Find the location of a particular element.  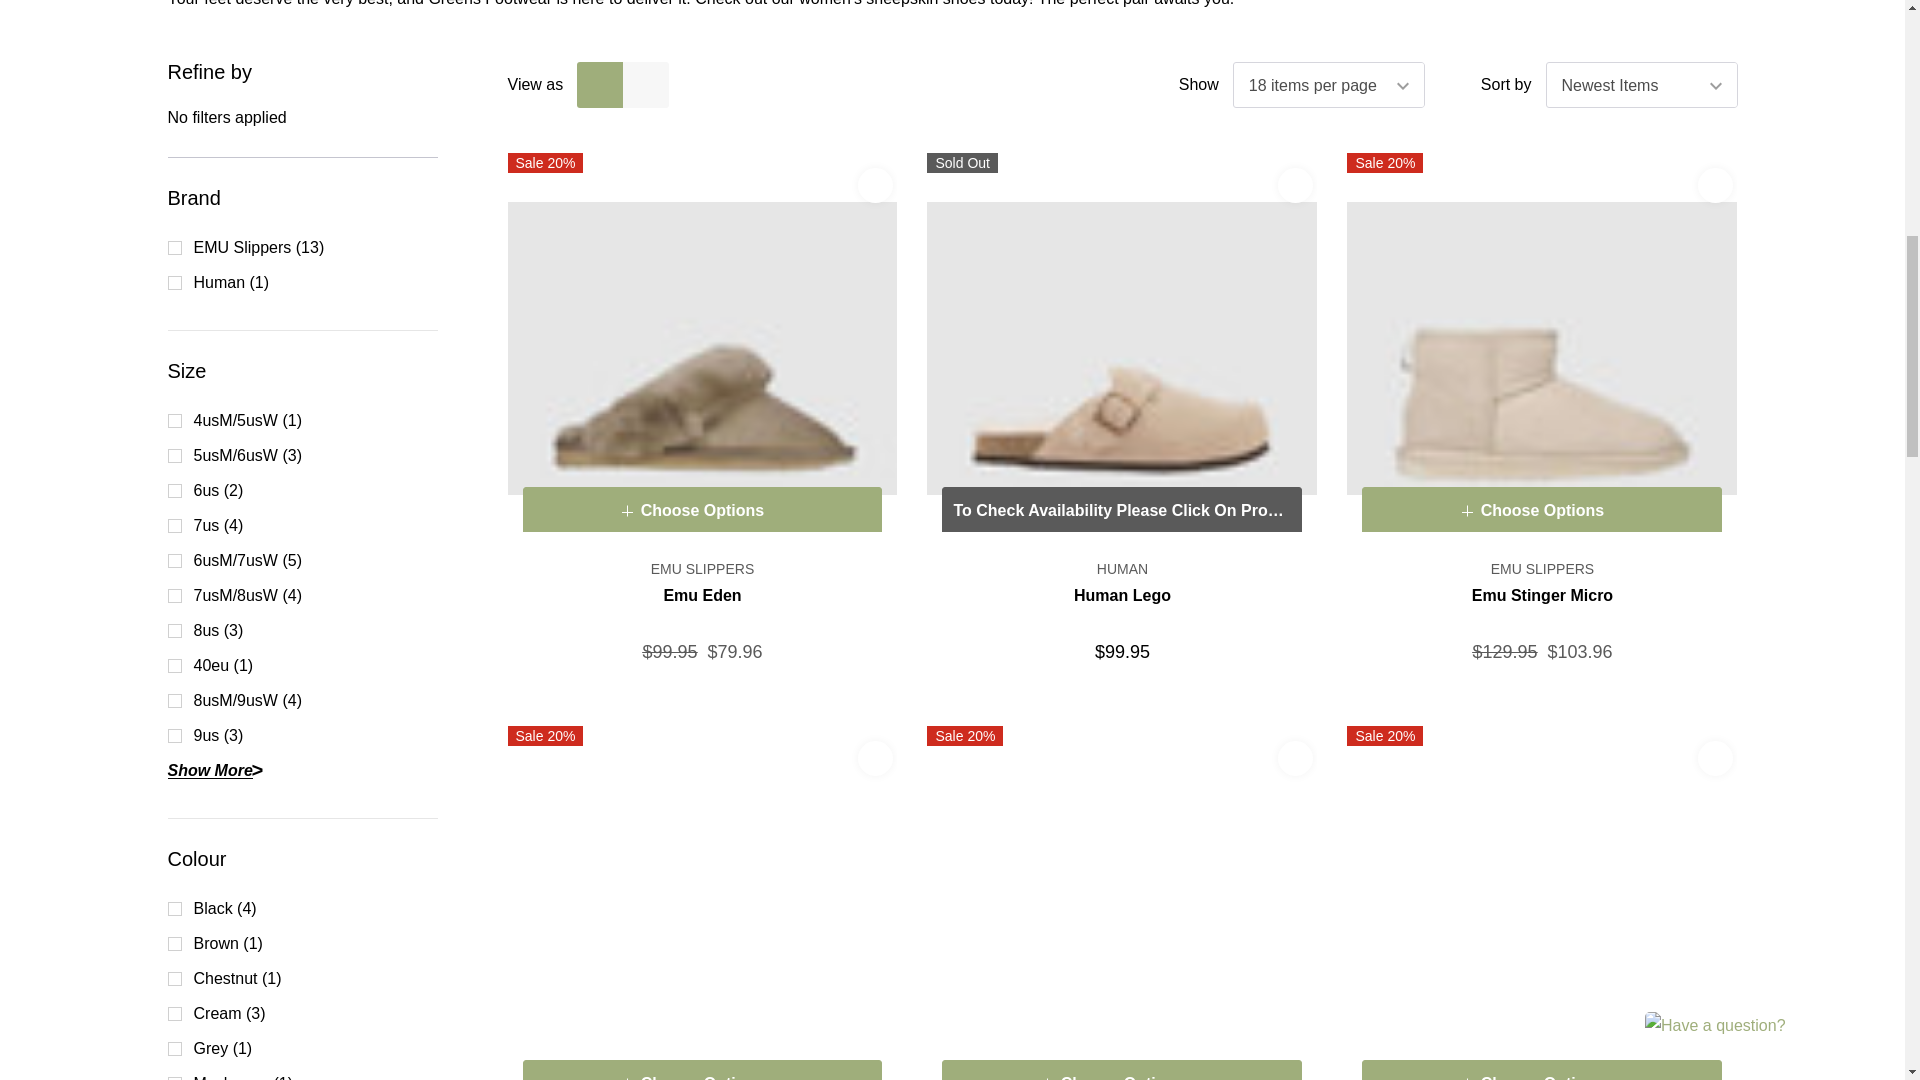

Chestnut is located at coordinates (703, 902).